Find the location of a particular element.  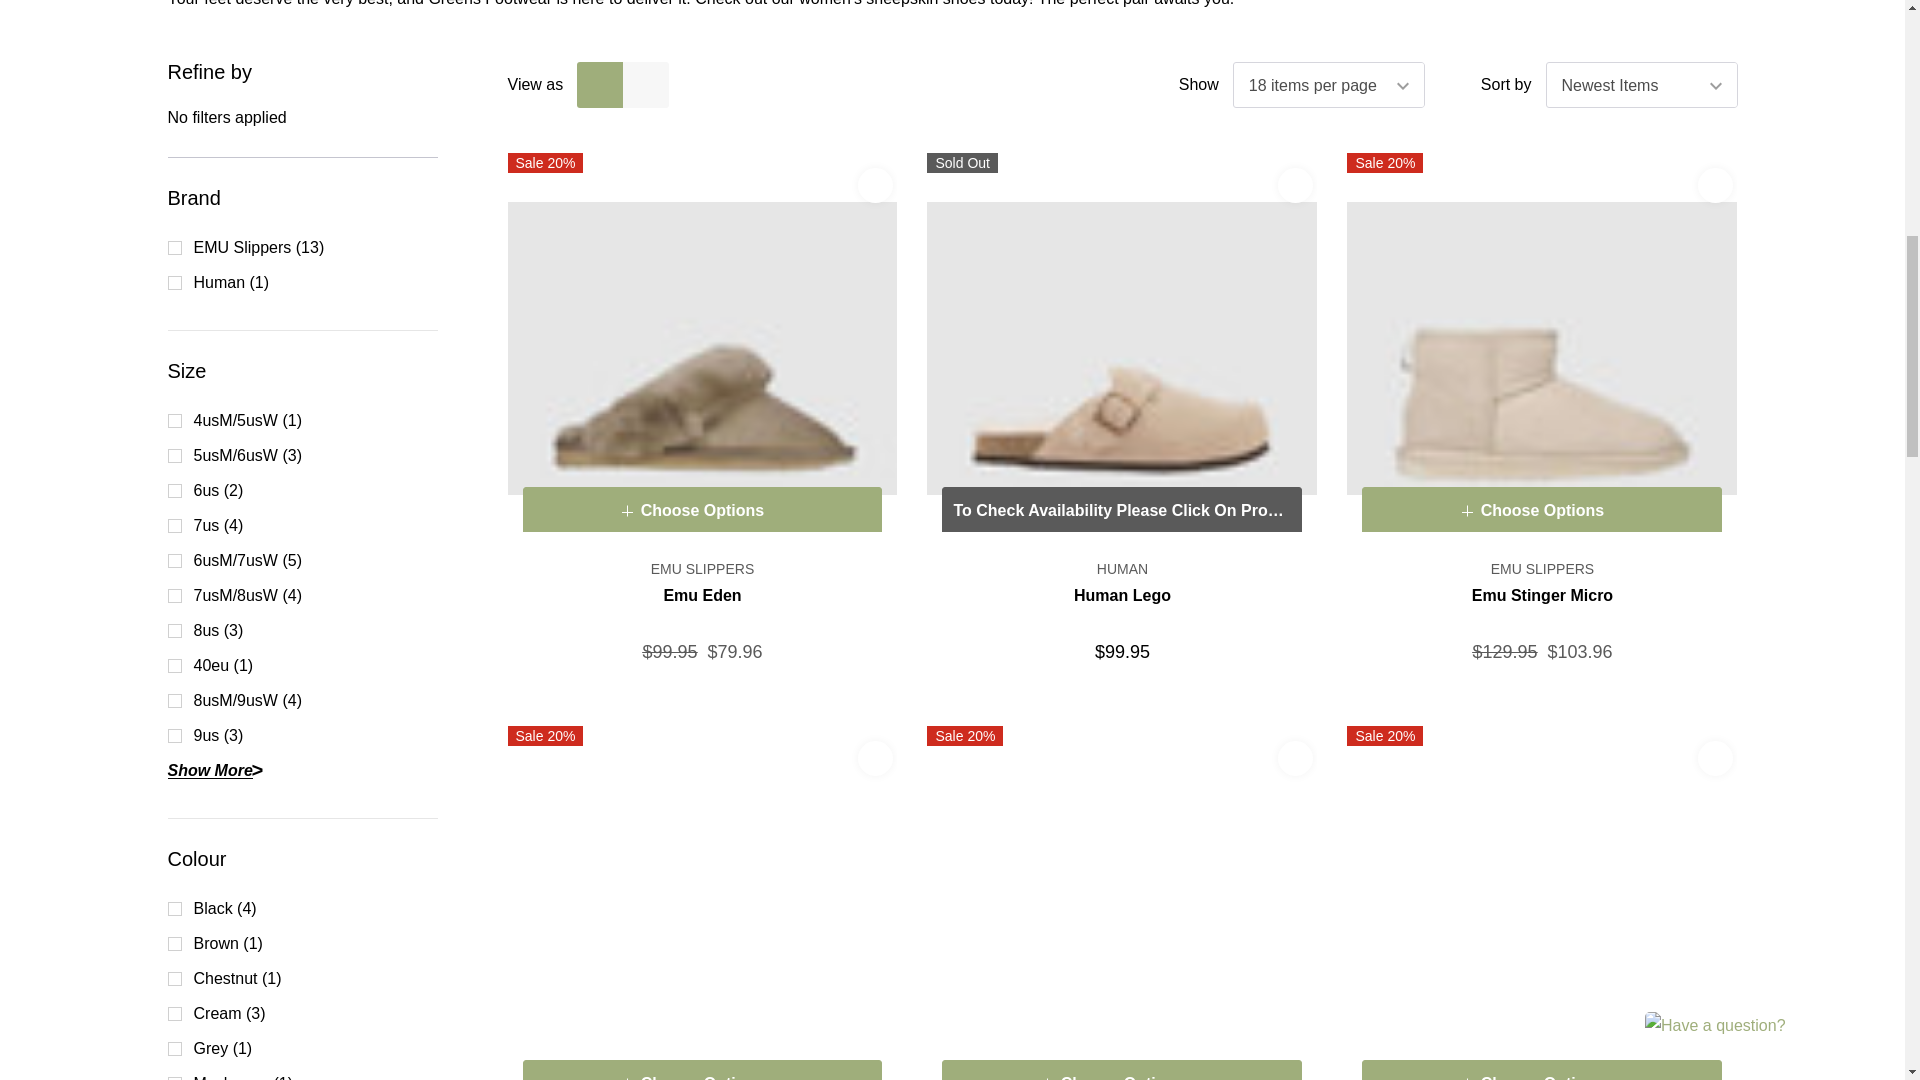

Chestnut is located at coordinates (703, 902).